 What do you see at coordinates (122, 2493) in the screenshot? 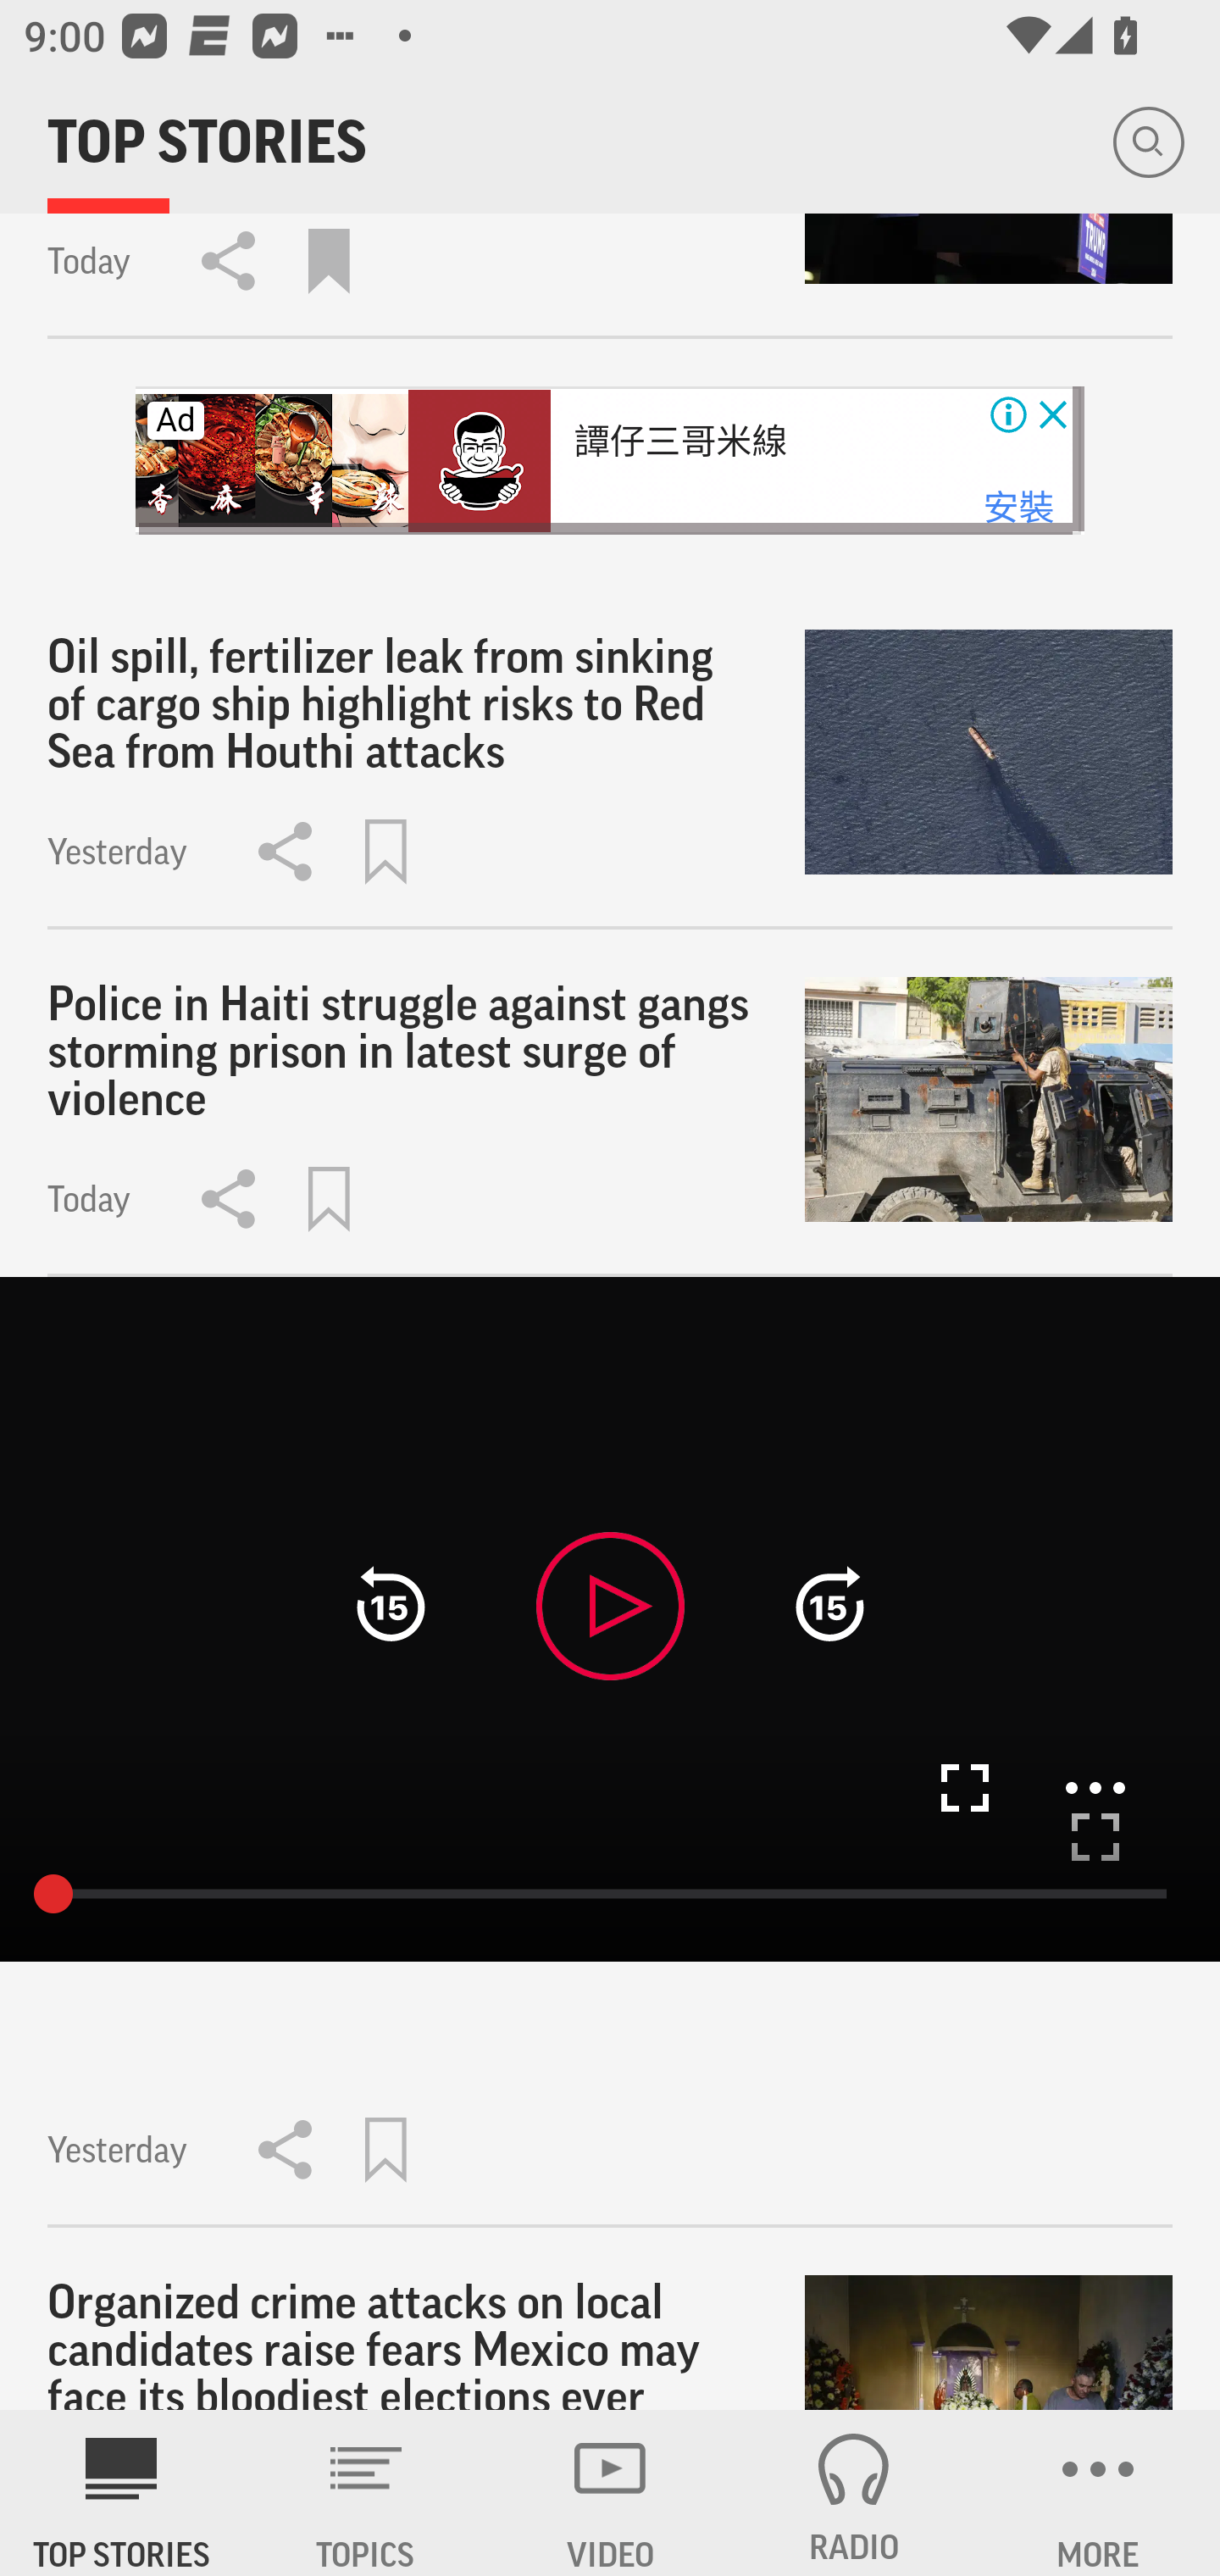
I see `AP News TOP STORIES` at bounding box center [122, 2493].